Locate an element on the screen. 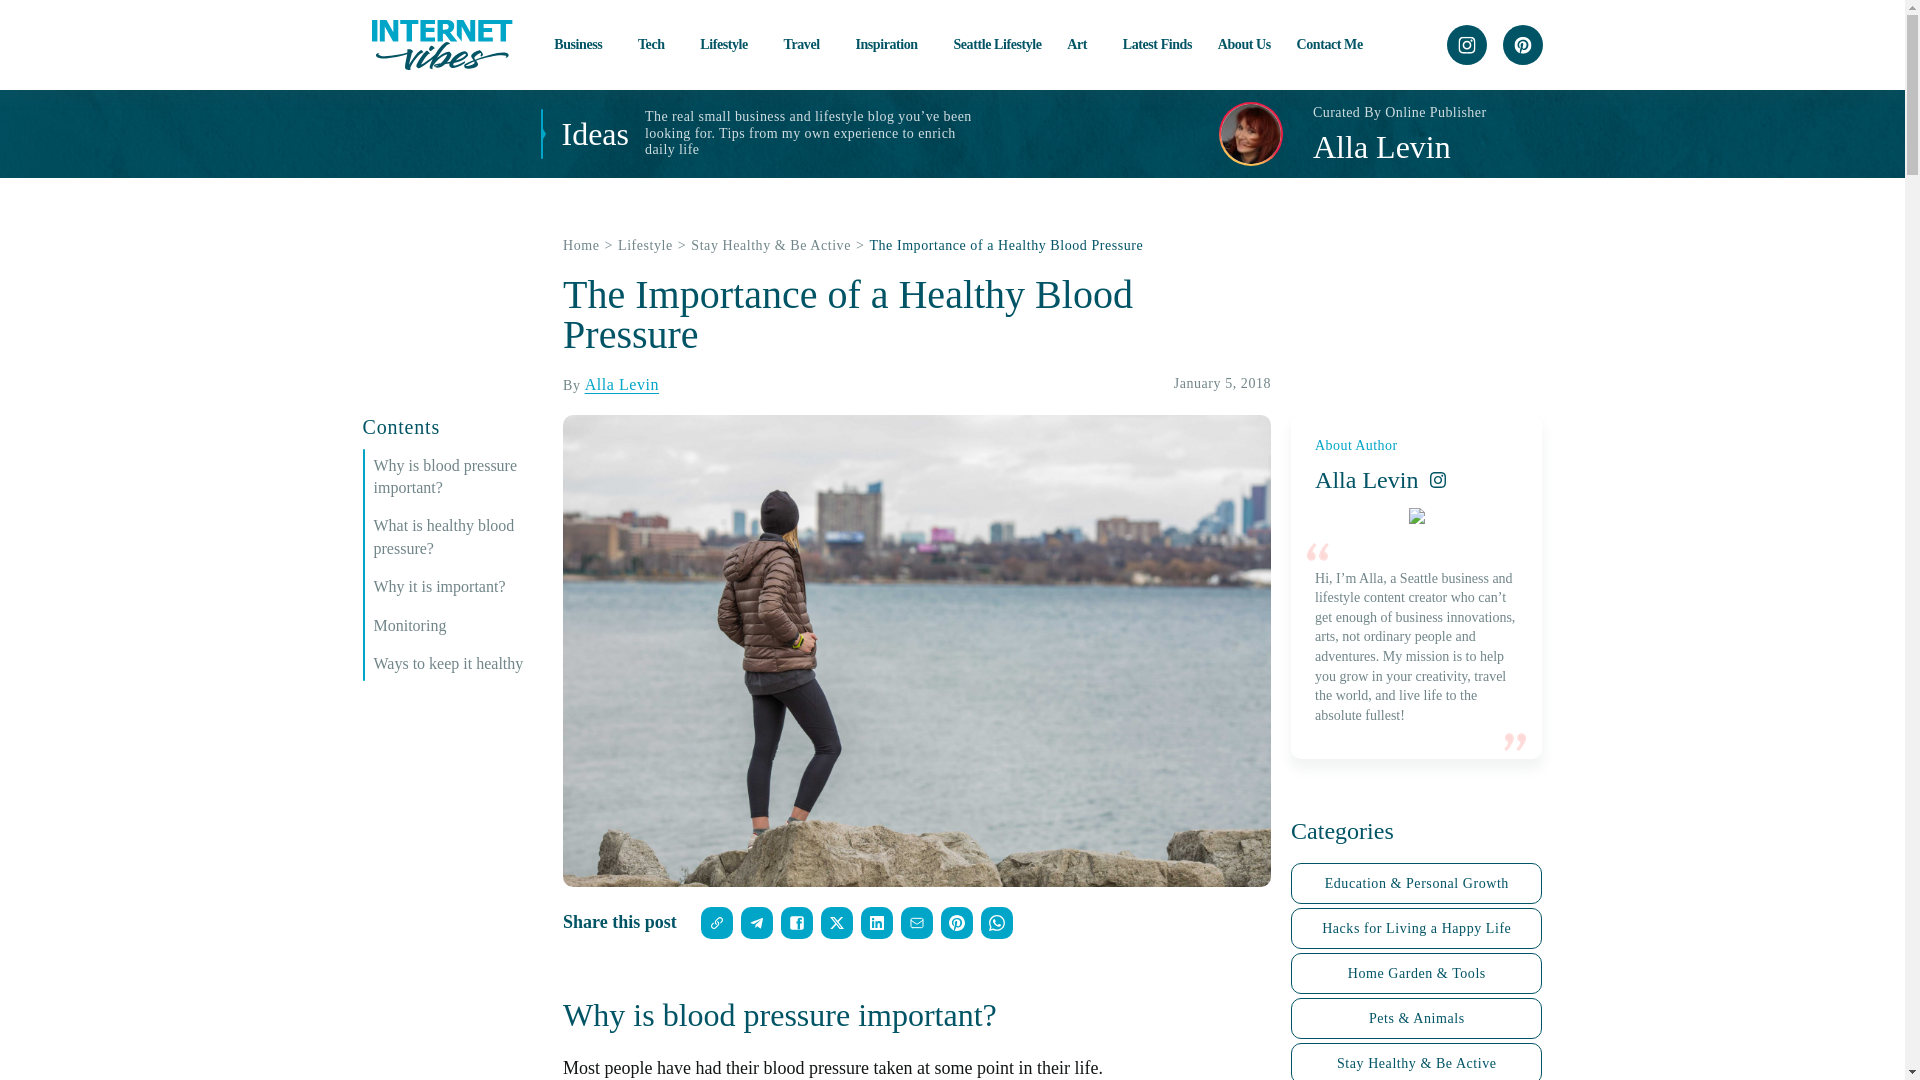 This screenshot has width=1920, height=1080. Why it is important? is located at coordinates (458, 586).